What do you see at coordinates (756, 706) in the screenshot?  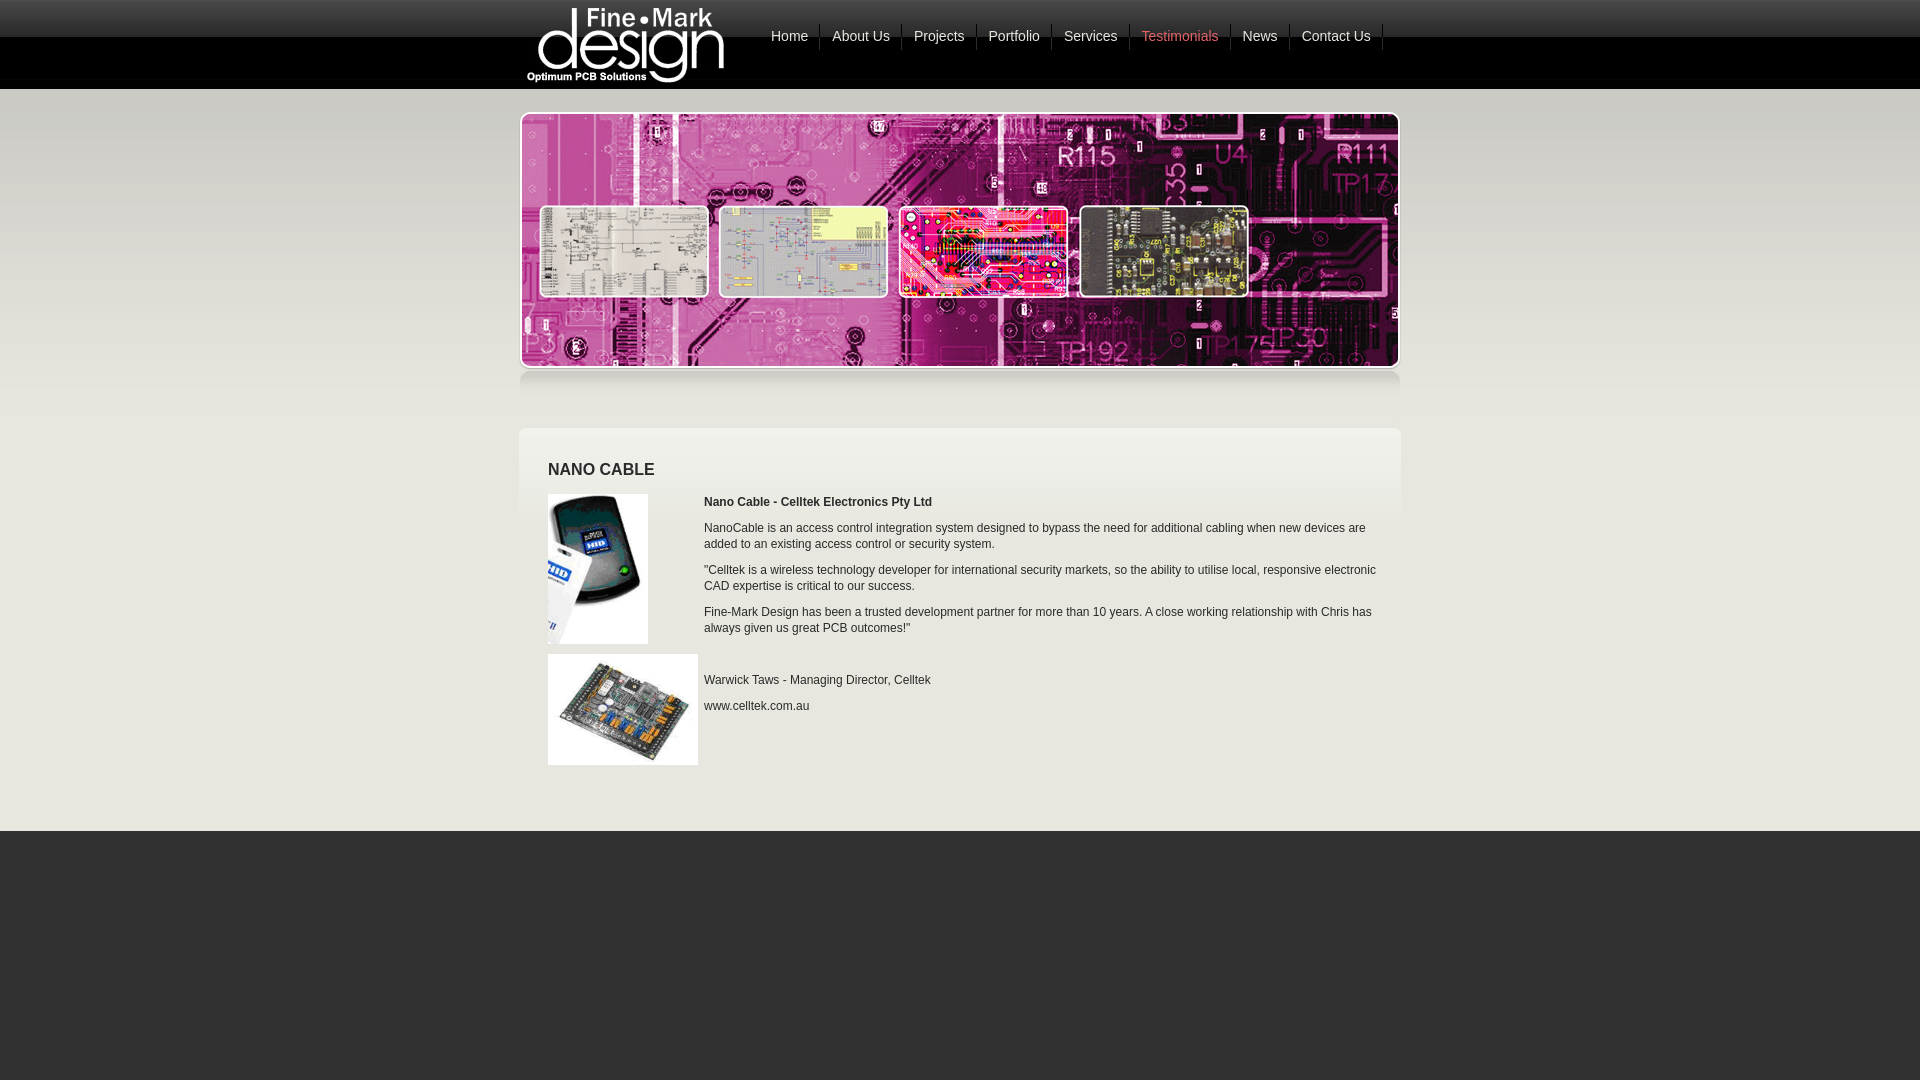 I see `www.celltek.com.au` at bounding box center [756, 706].